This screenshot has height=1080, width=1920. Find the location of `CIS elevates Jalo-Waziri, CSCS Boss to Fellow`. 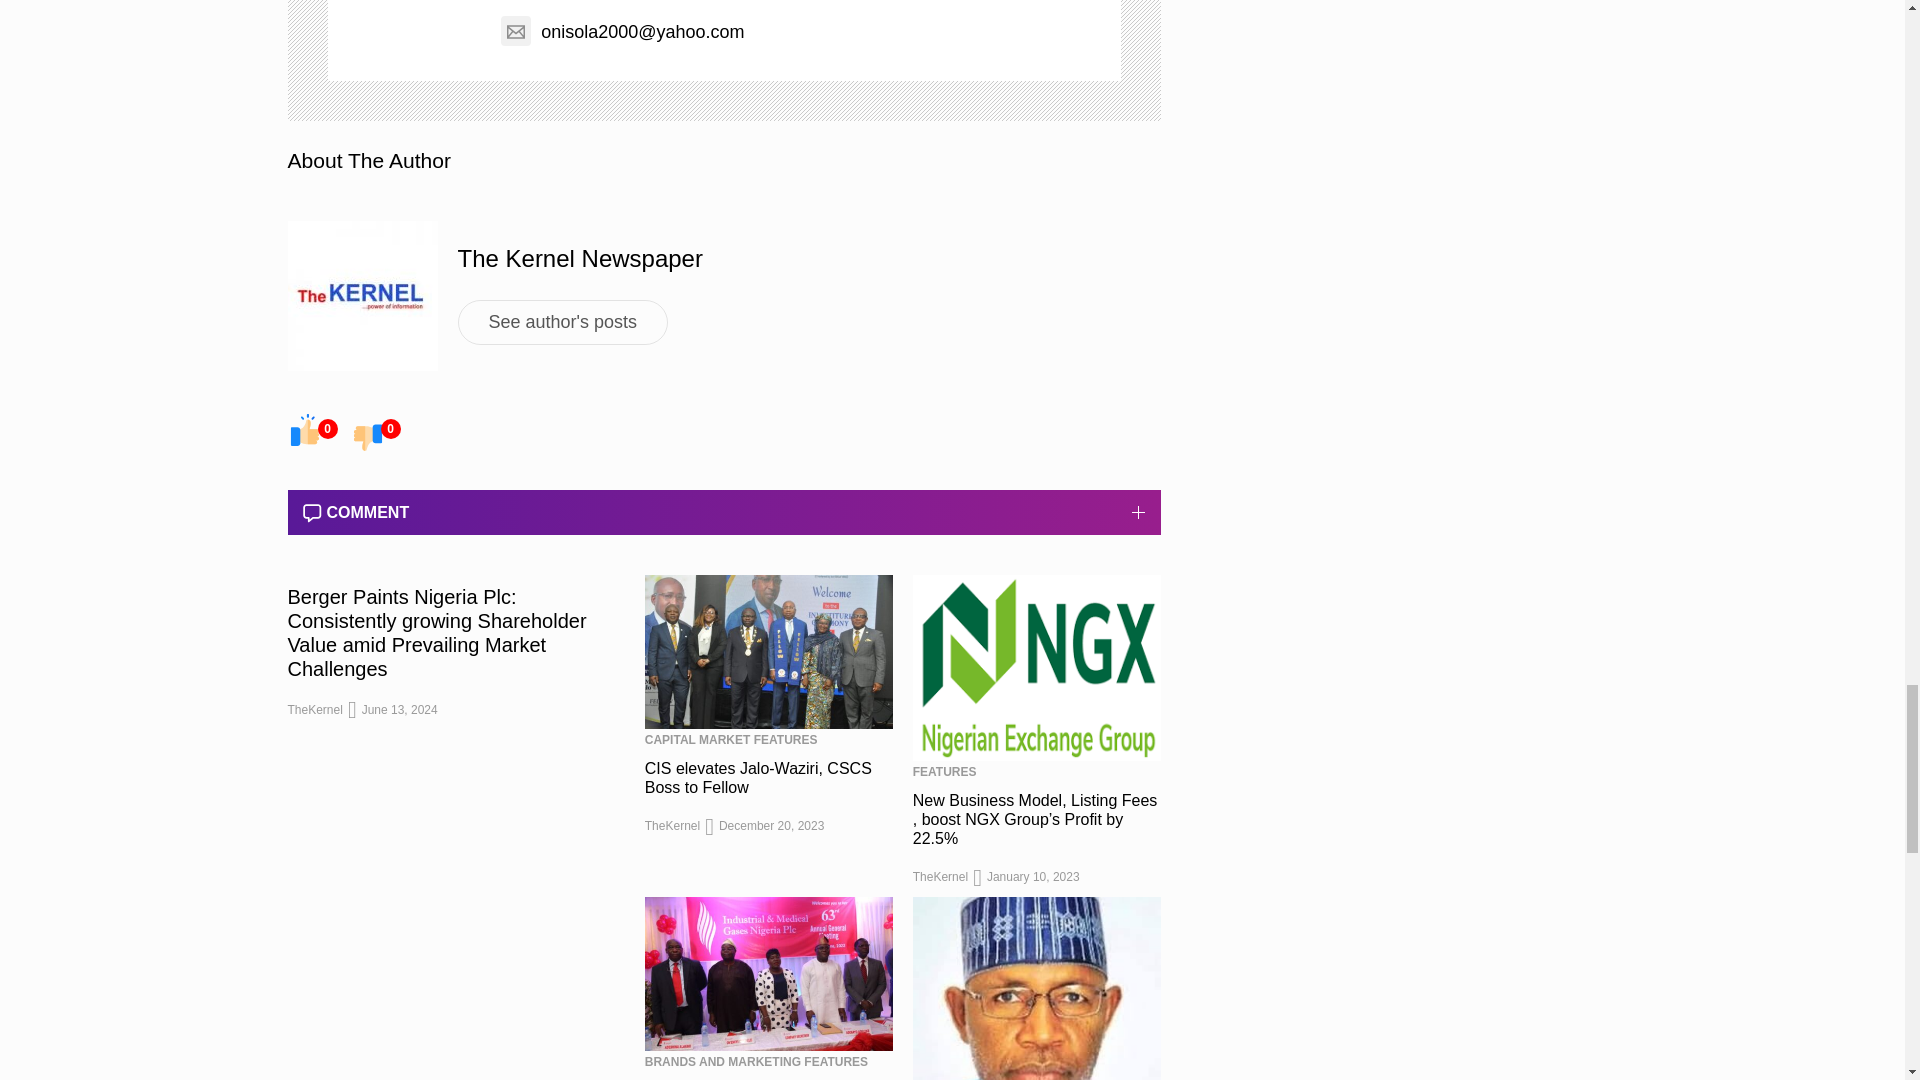

CIS elevates Jalo-Waziri, CSCS Boss to Fellow is located at coordinates (768, 652).